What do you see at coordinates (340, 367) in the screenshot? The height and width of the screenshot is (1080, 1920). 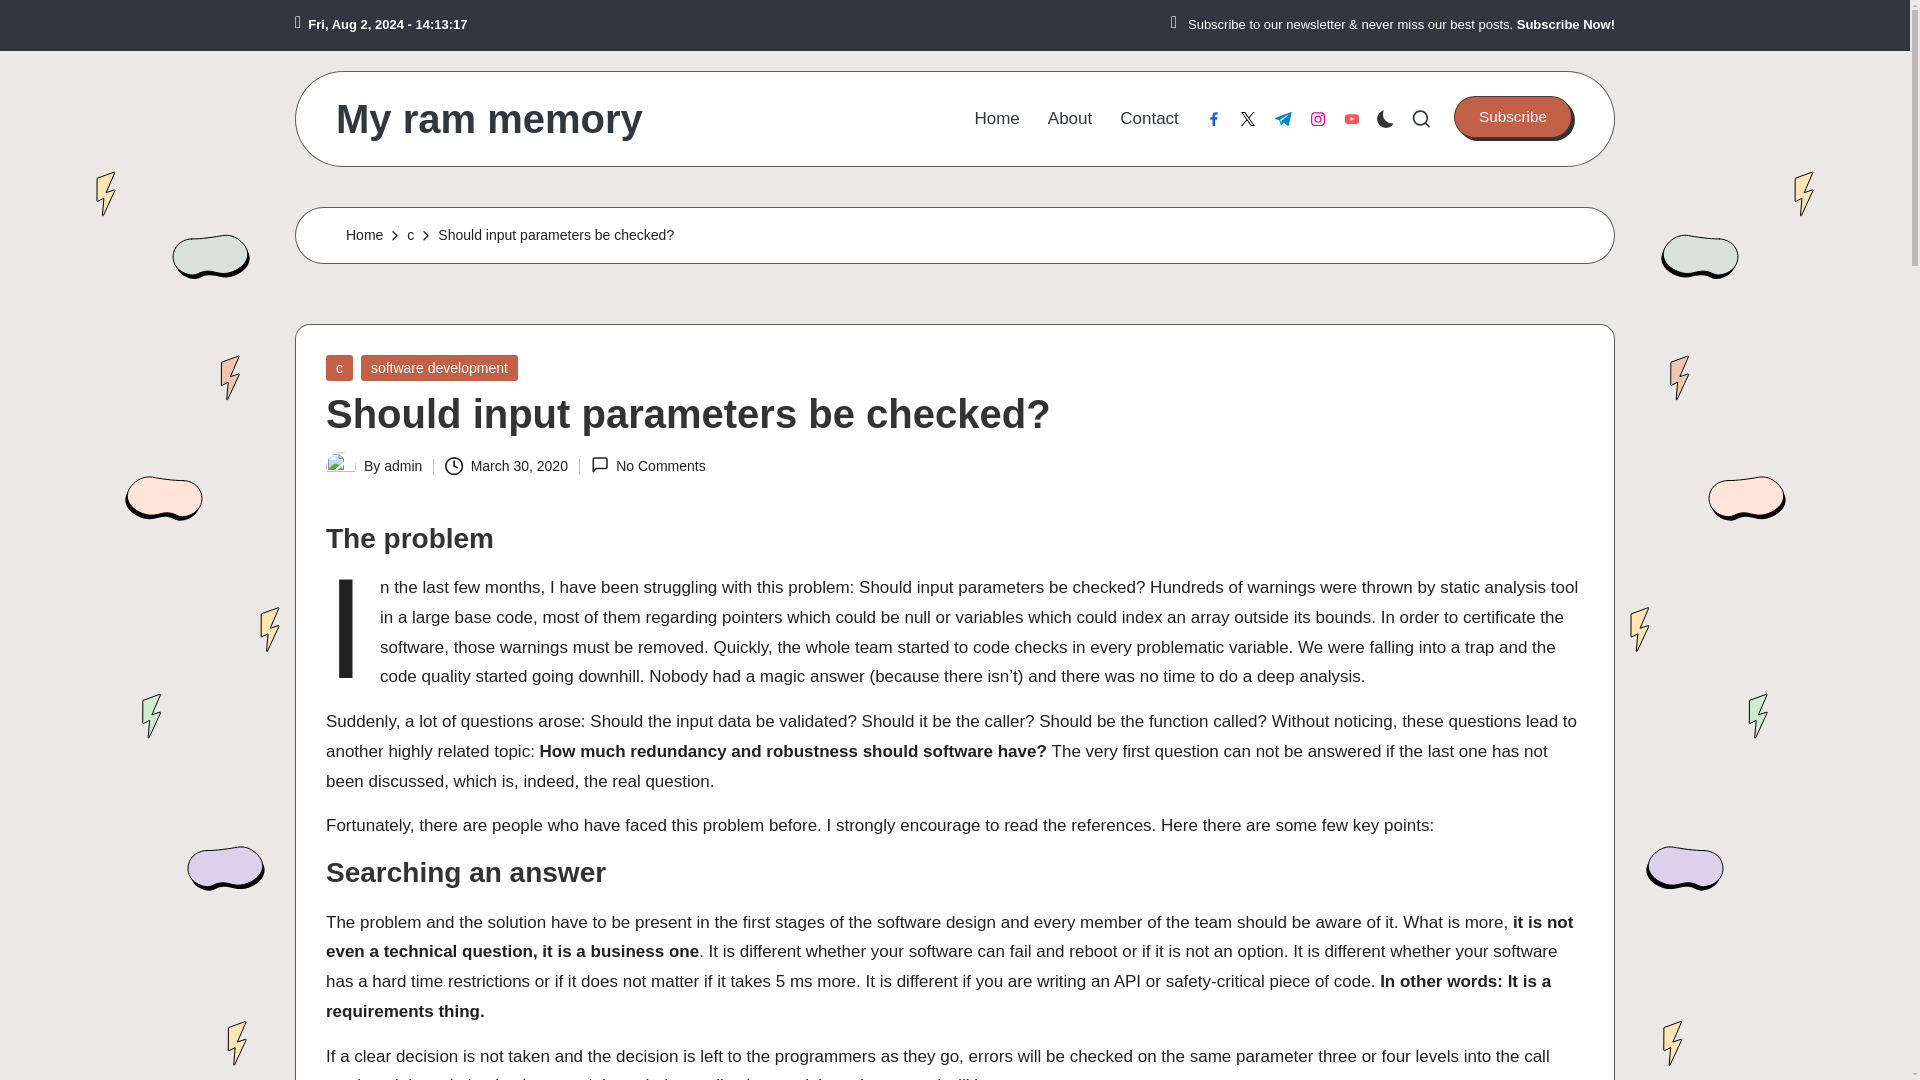 I see `c` at bounding box center [340, 367].